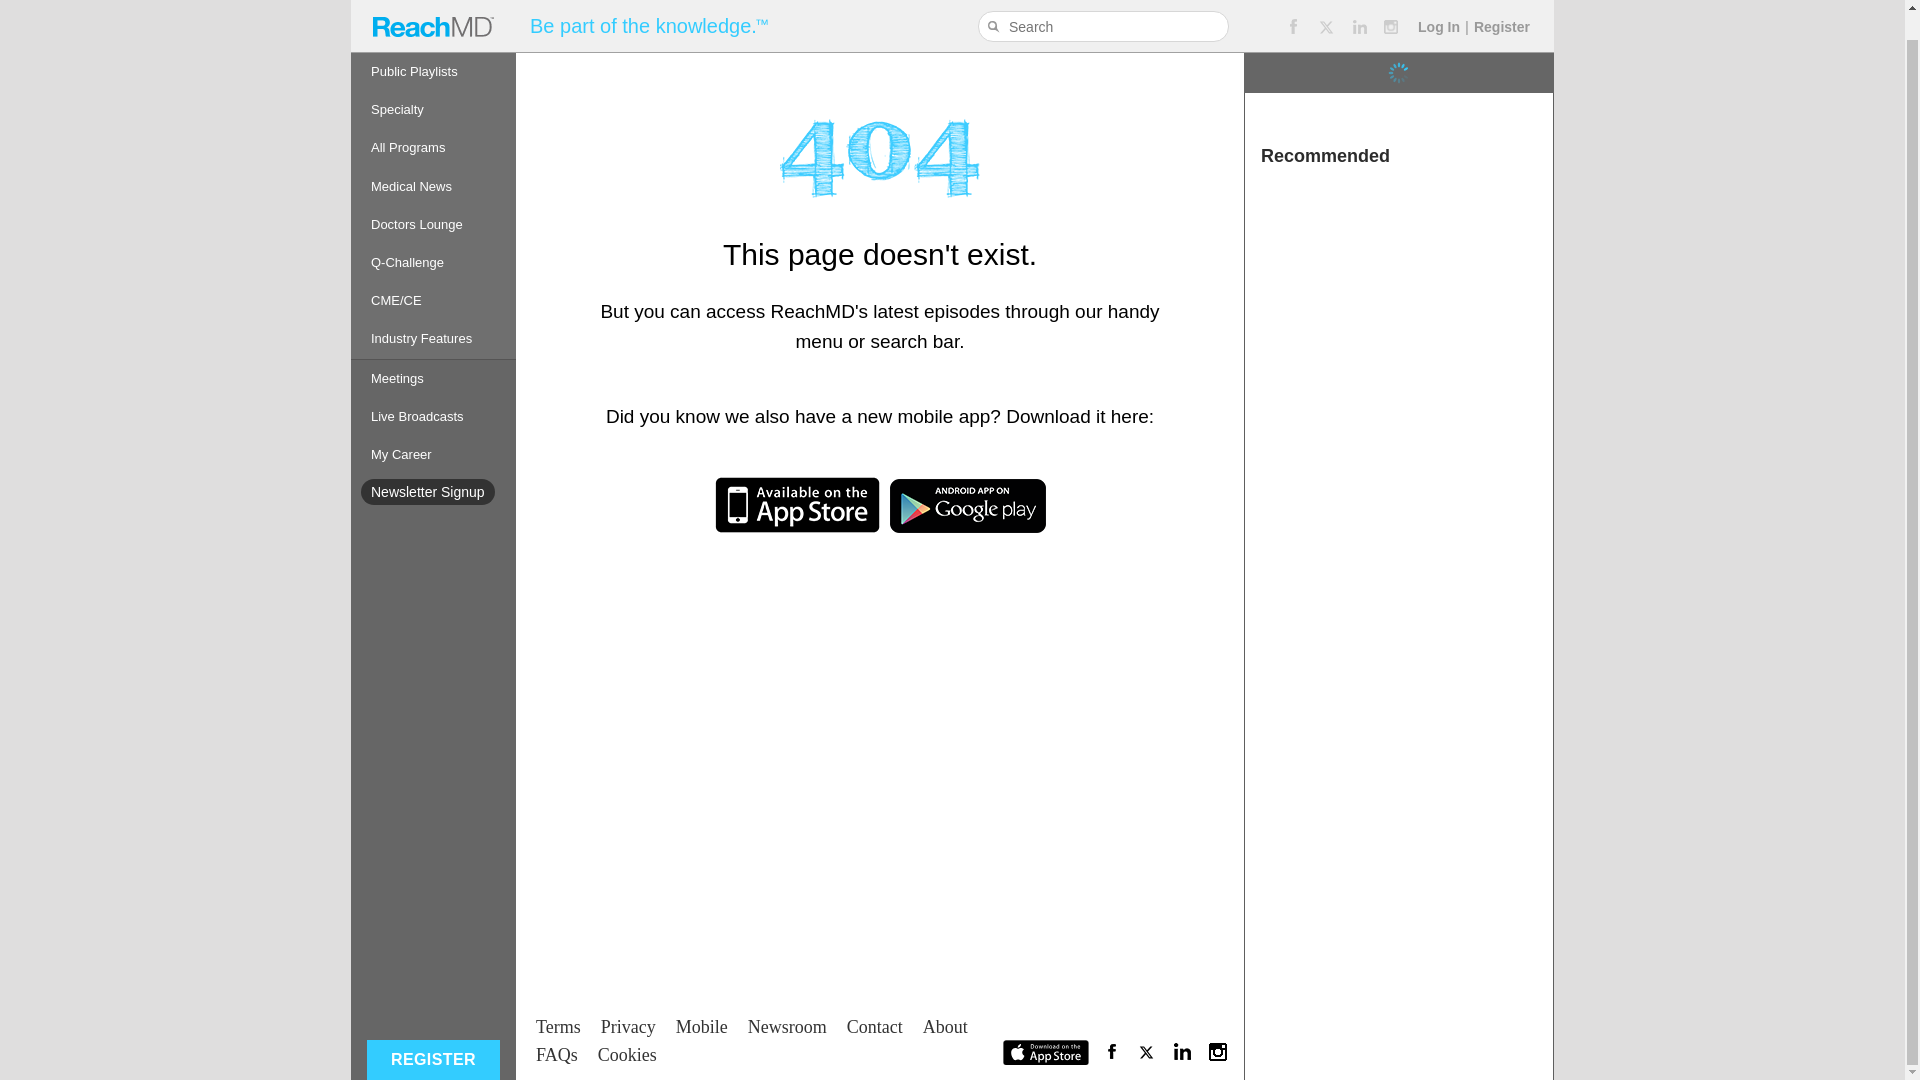 This screenshot has height=1080, width=1920. What do you see at coordinates (432, 14) in the screenshot?
I see `ReachMD` at bounding box center [432, 14].